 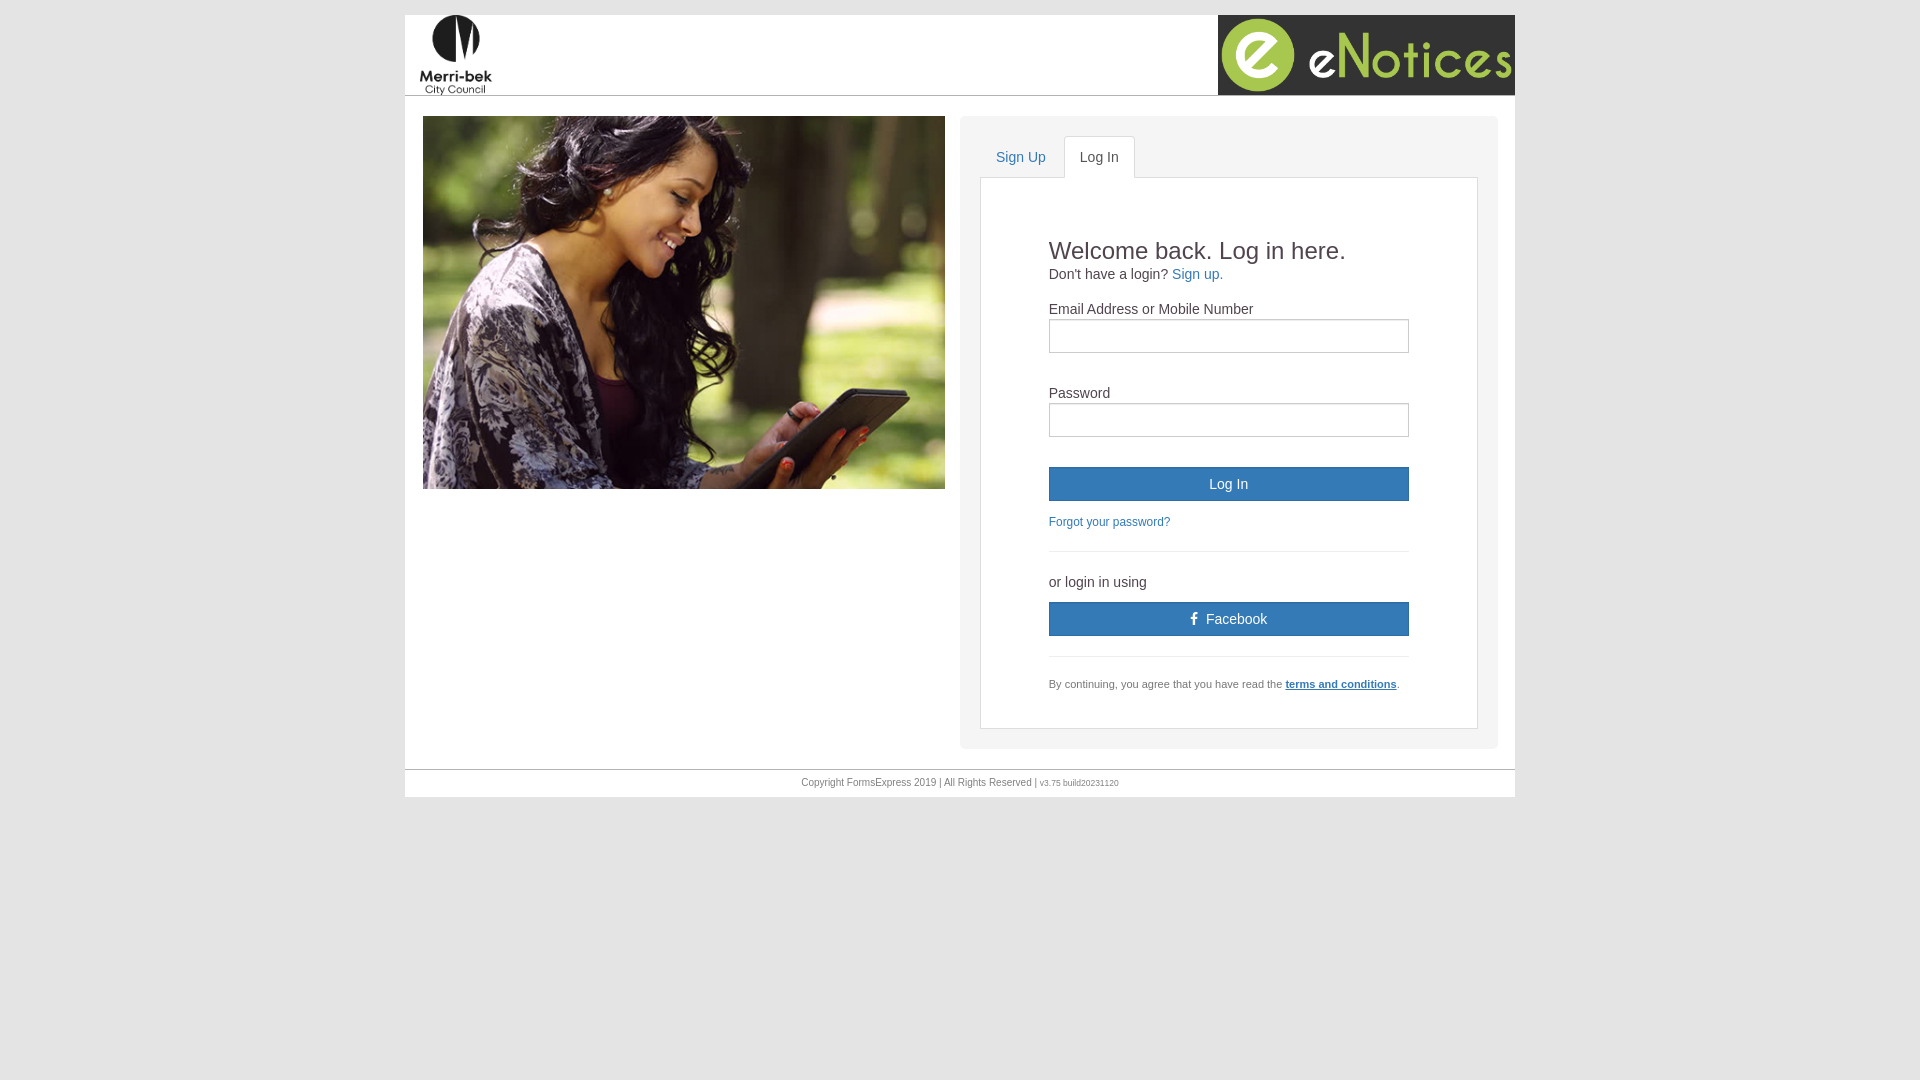 What do you see at coordinates (1110, 522) in the screenshot?
I see `Forgot your password?` at bounding box center [1110, 522].